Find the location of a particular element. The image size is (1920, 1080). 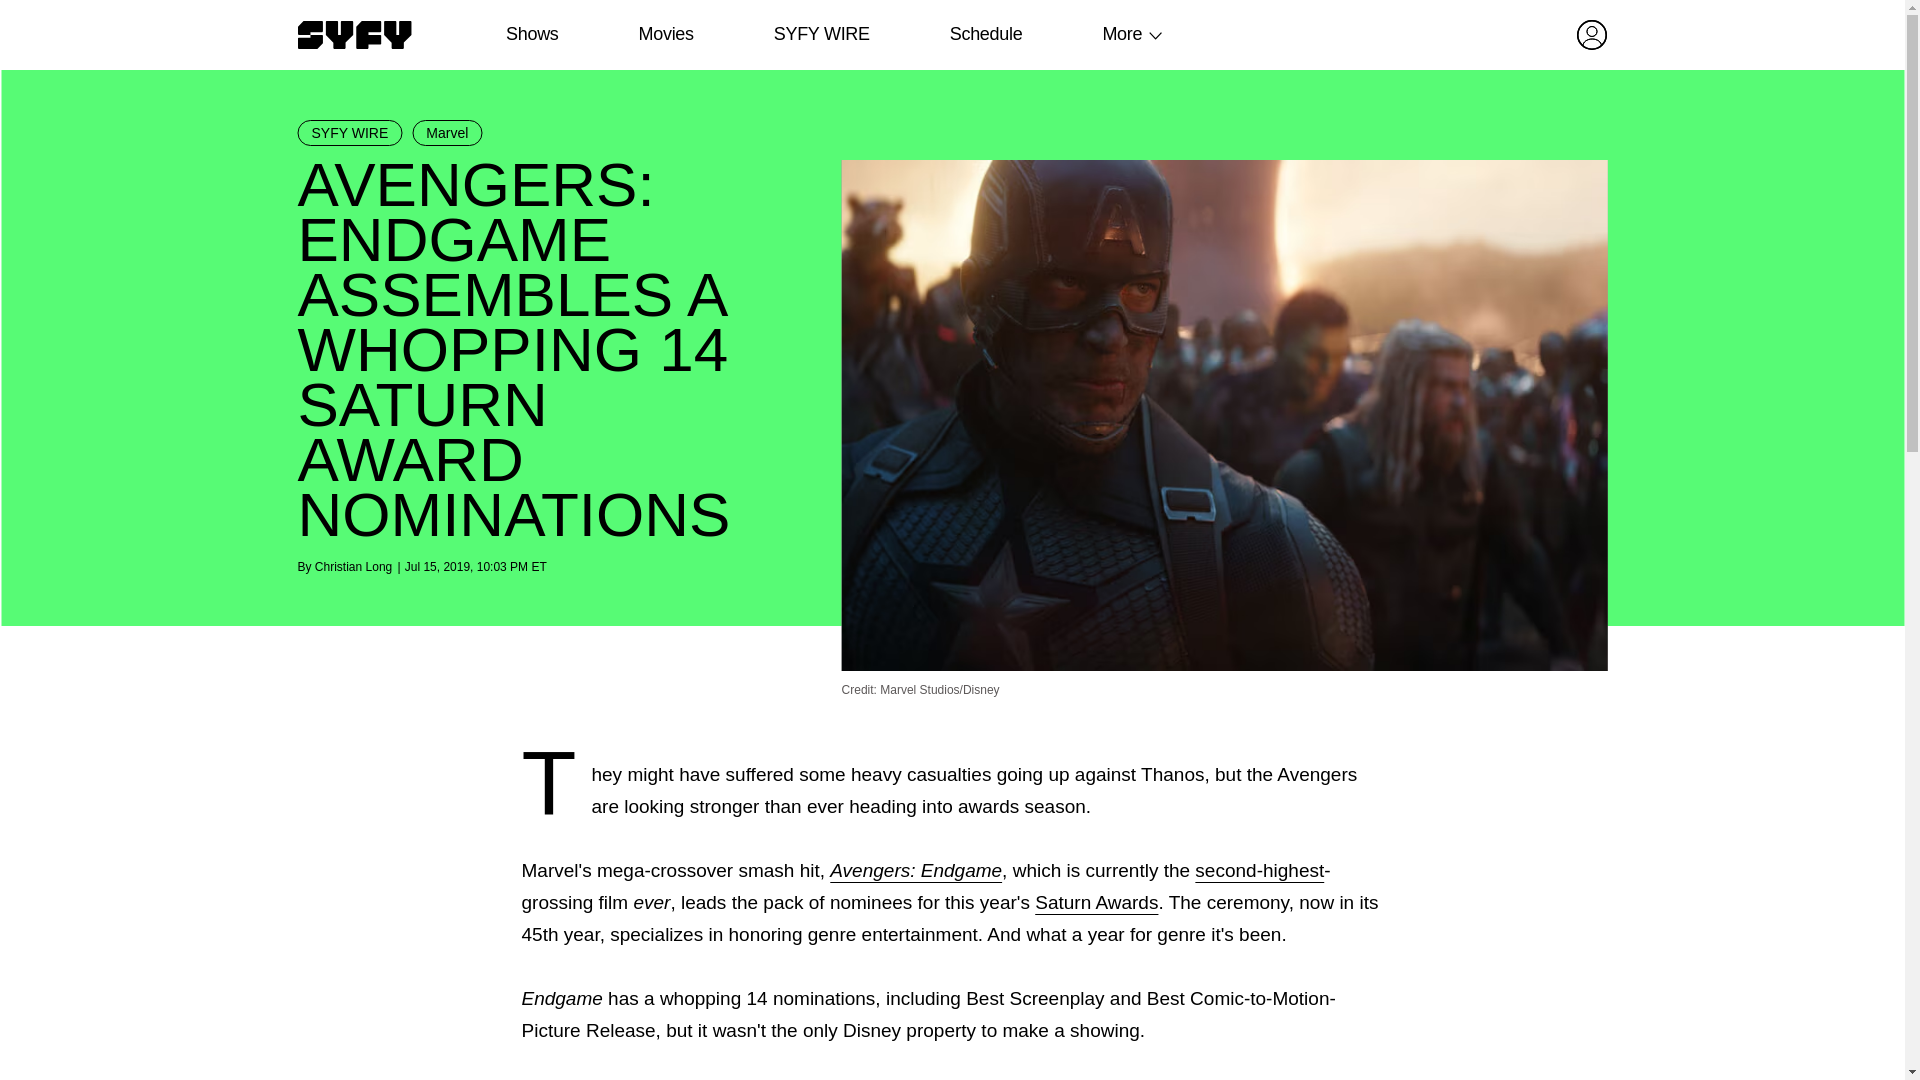

second-highest is located at coordinates (1259, 870).